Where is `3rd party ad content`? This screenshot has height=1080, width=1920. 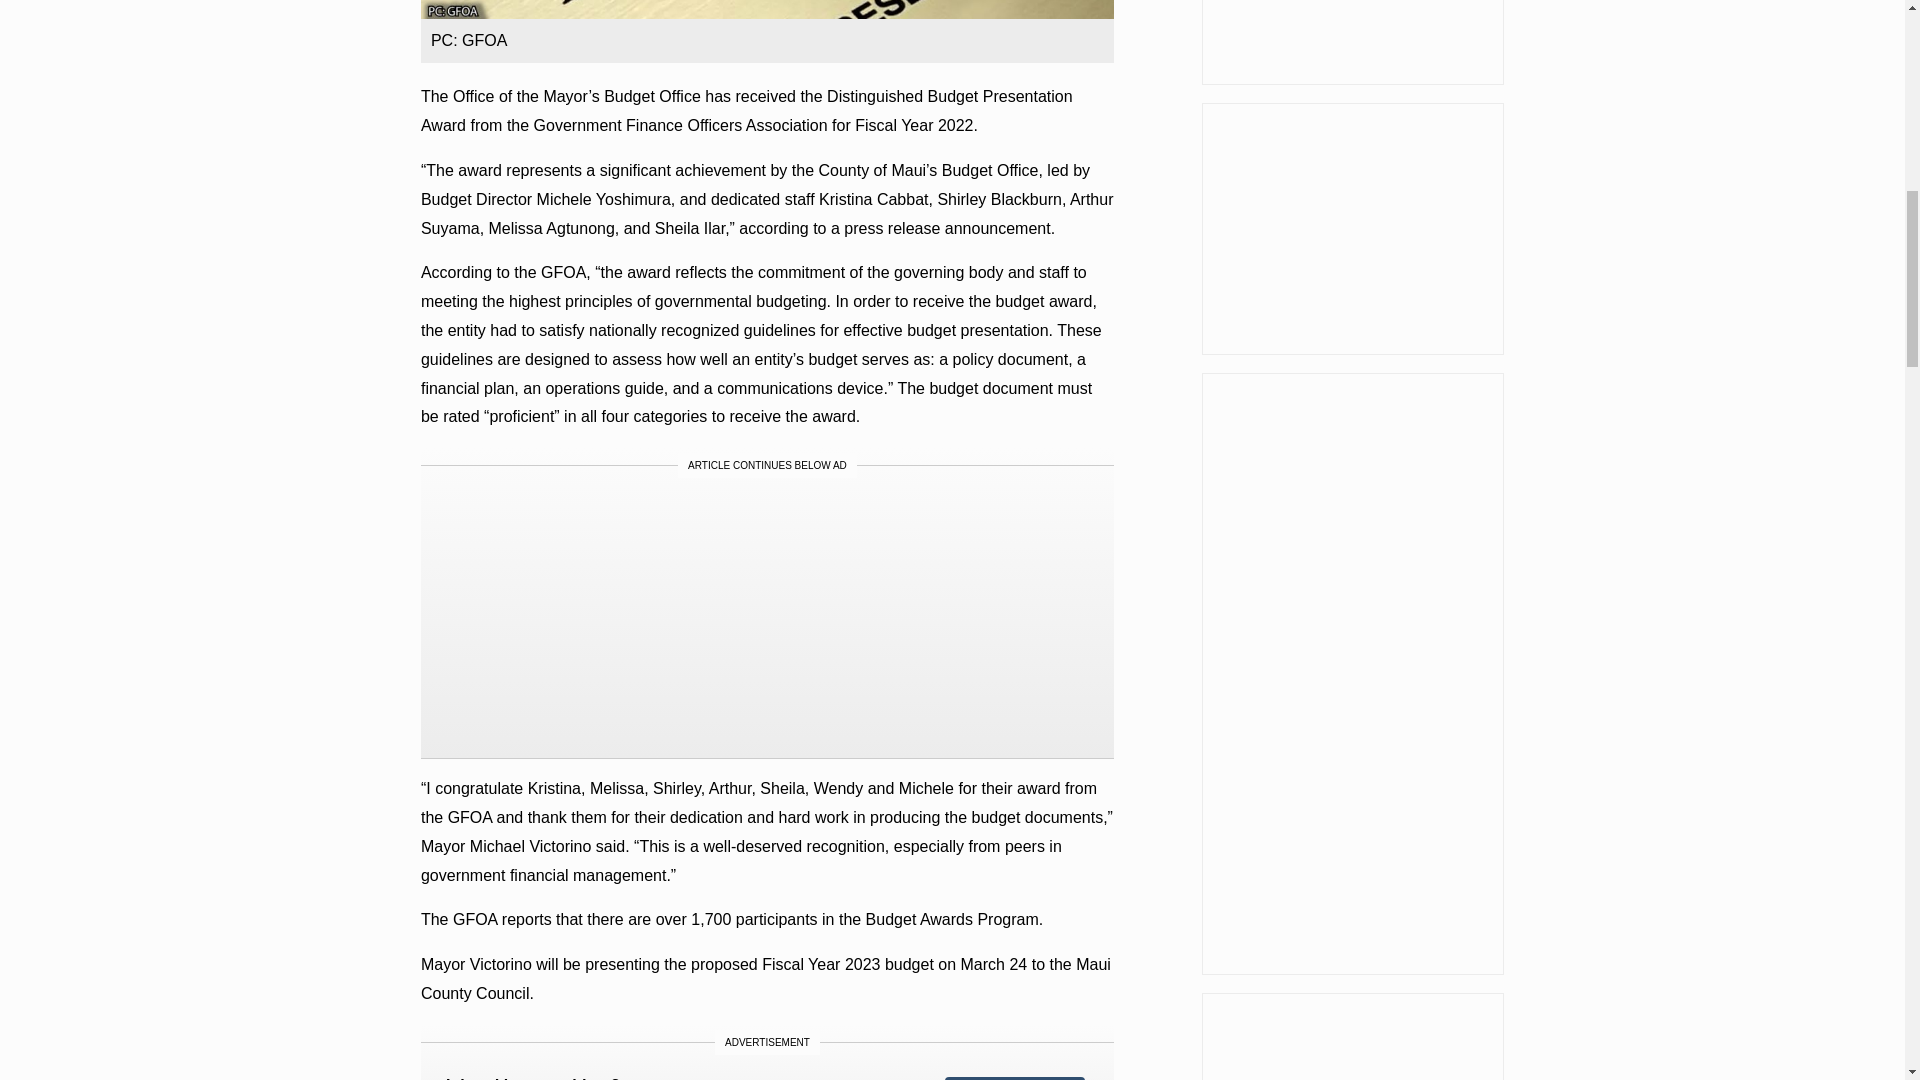
3rd party ad content is located at coordinates (1352, 228).